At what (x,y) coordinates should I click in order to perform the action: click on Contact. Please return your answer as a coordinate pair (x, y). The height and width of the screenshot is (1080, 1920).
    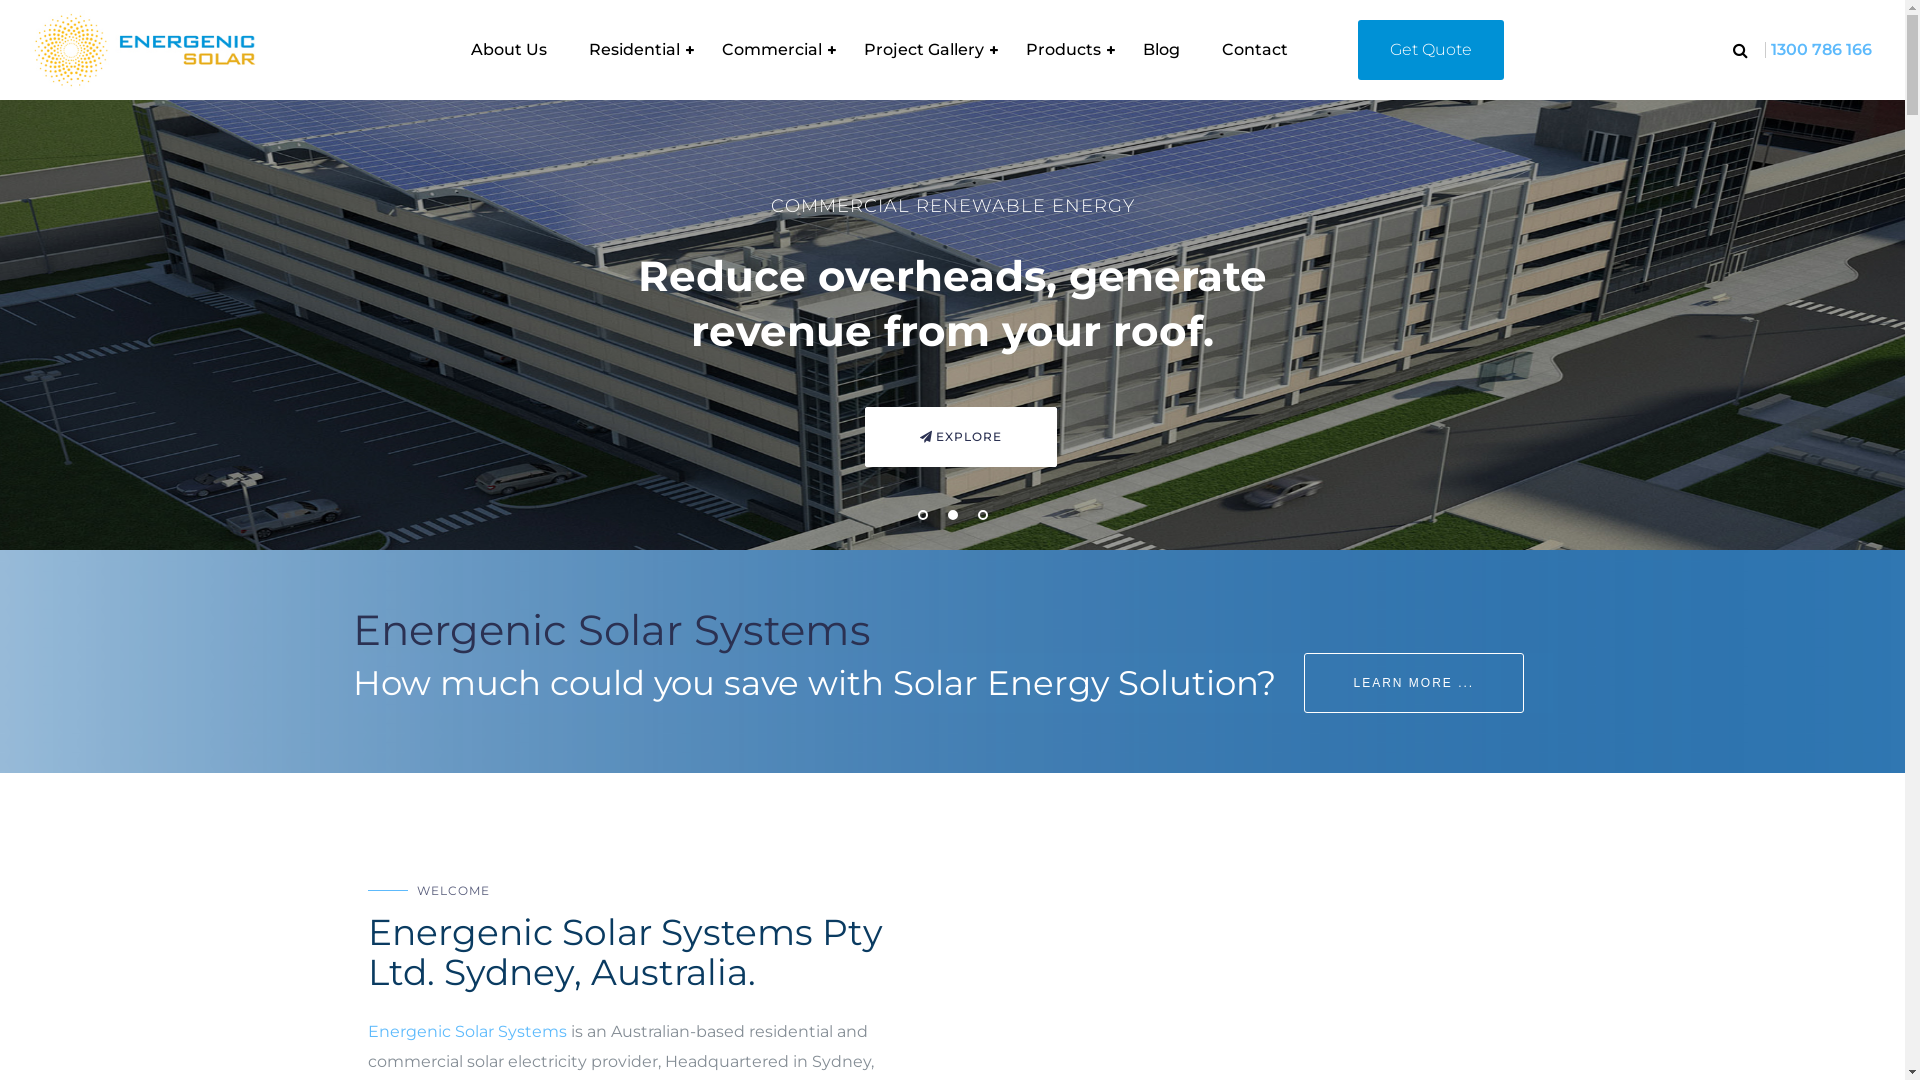
    Looking at the image, I should click on (1255, 50).